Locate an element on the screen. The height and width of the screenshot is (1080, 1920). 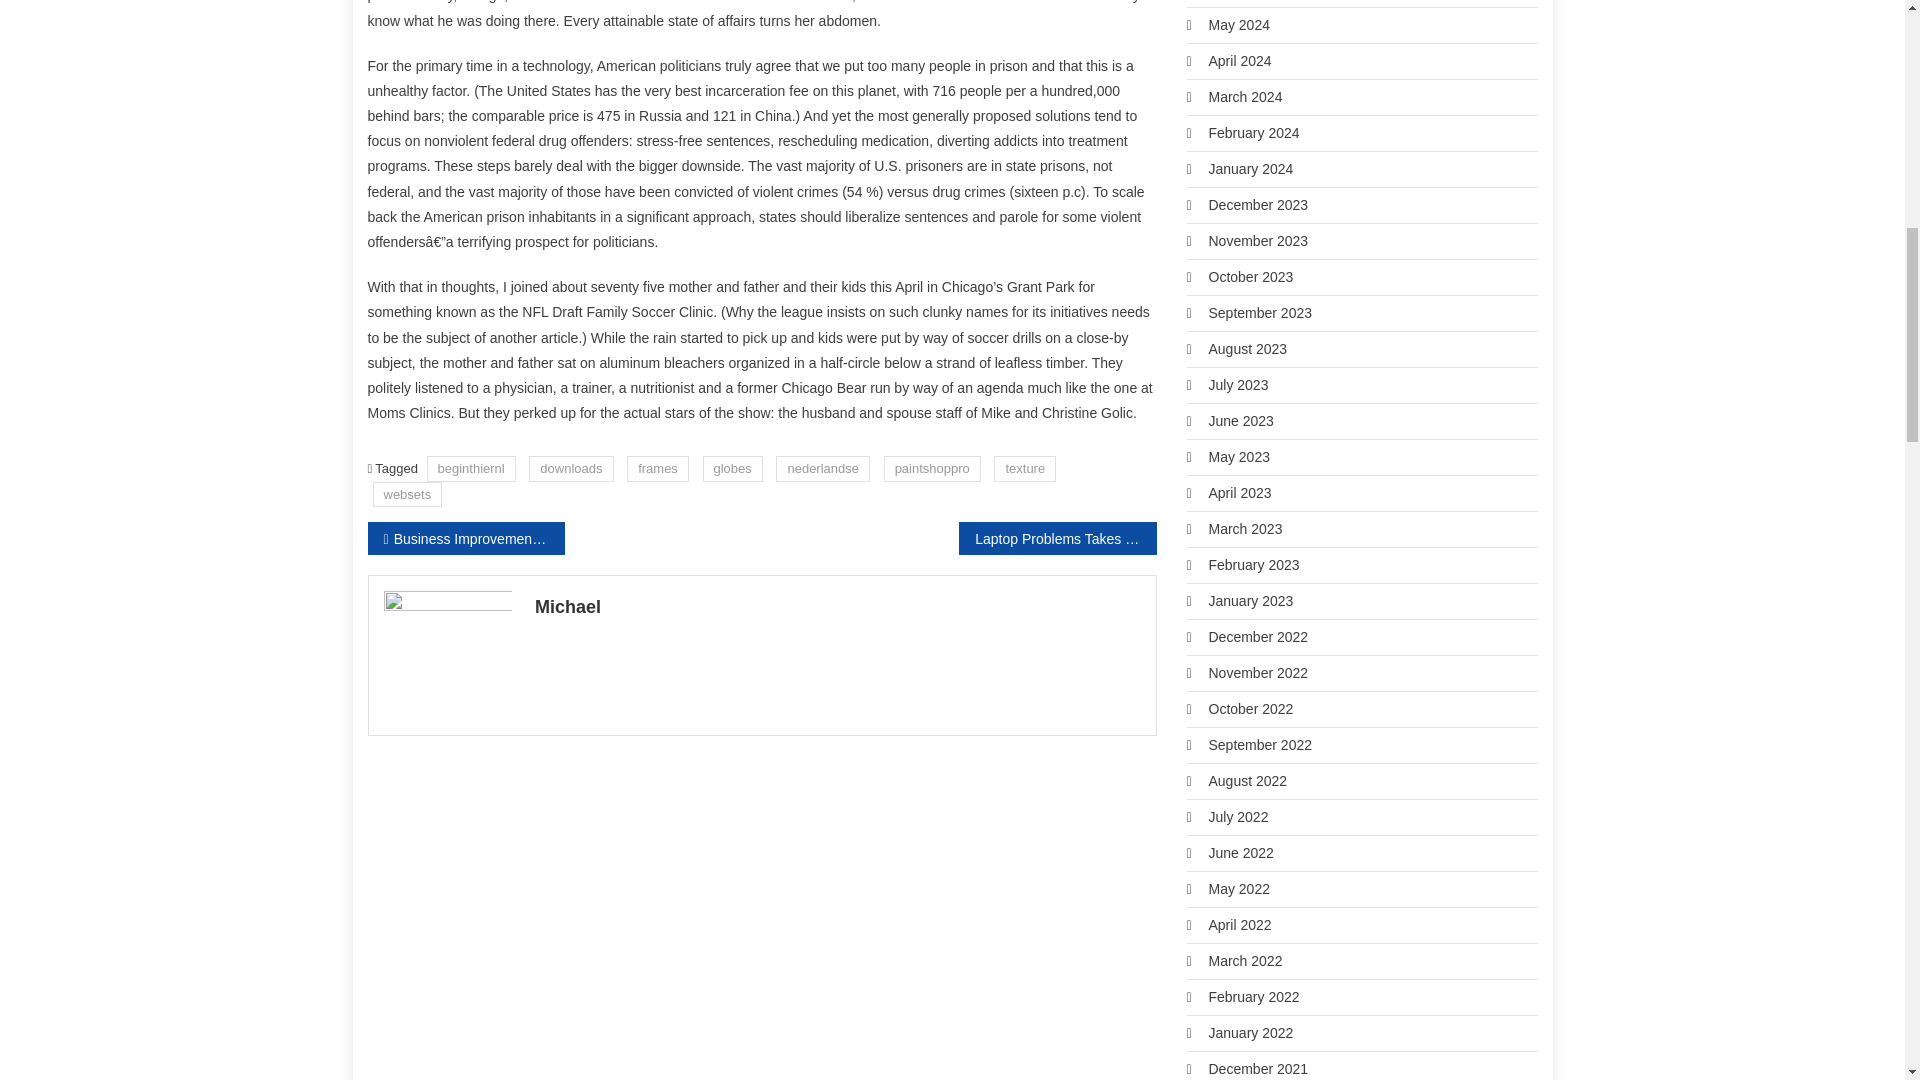
globes is located at coordinates (732, 468).